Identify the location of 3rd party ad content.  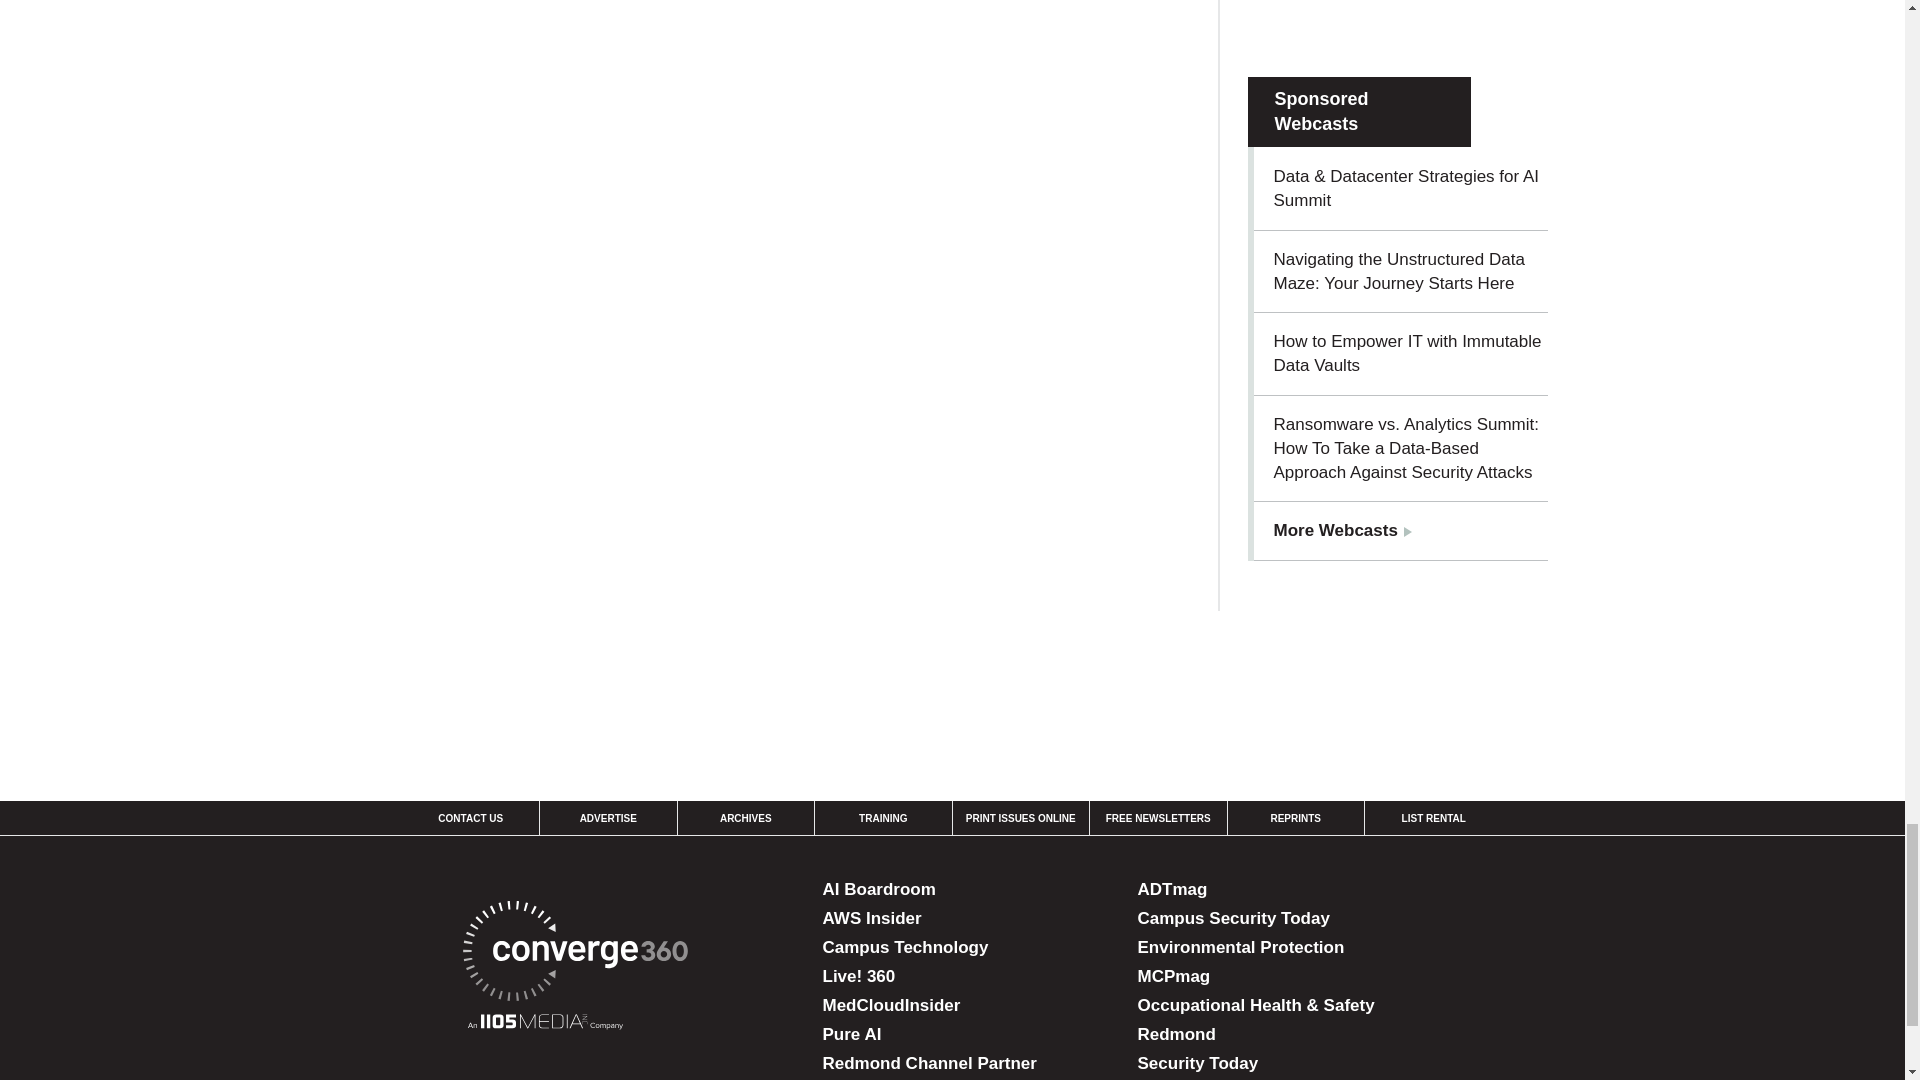
(951, 680).